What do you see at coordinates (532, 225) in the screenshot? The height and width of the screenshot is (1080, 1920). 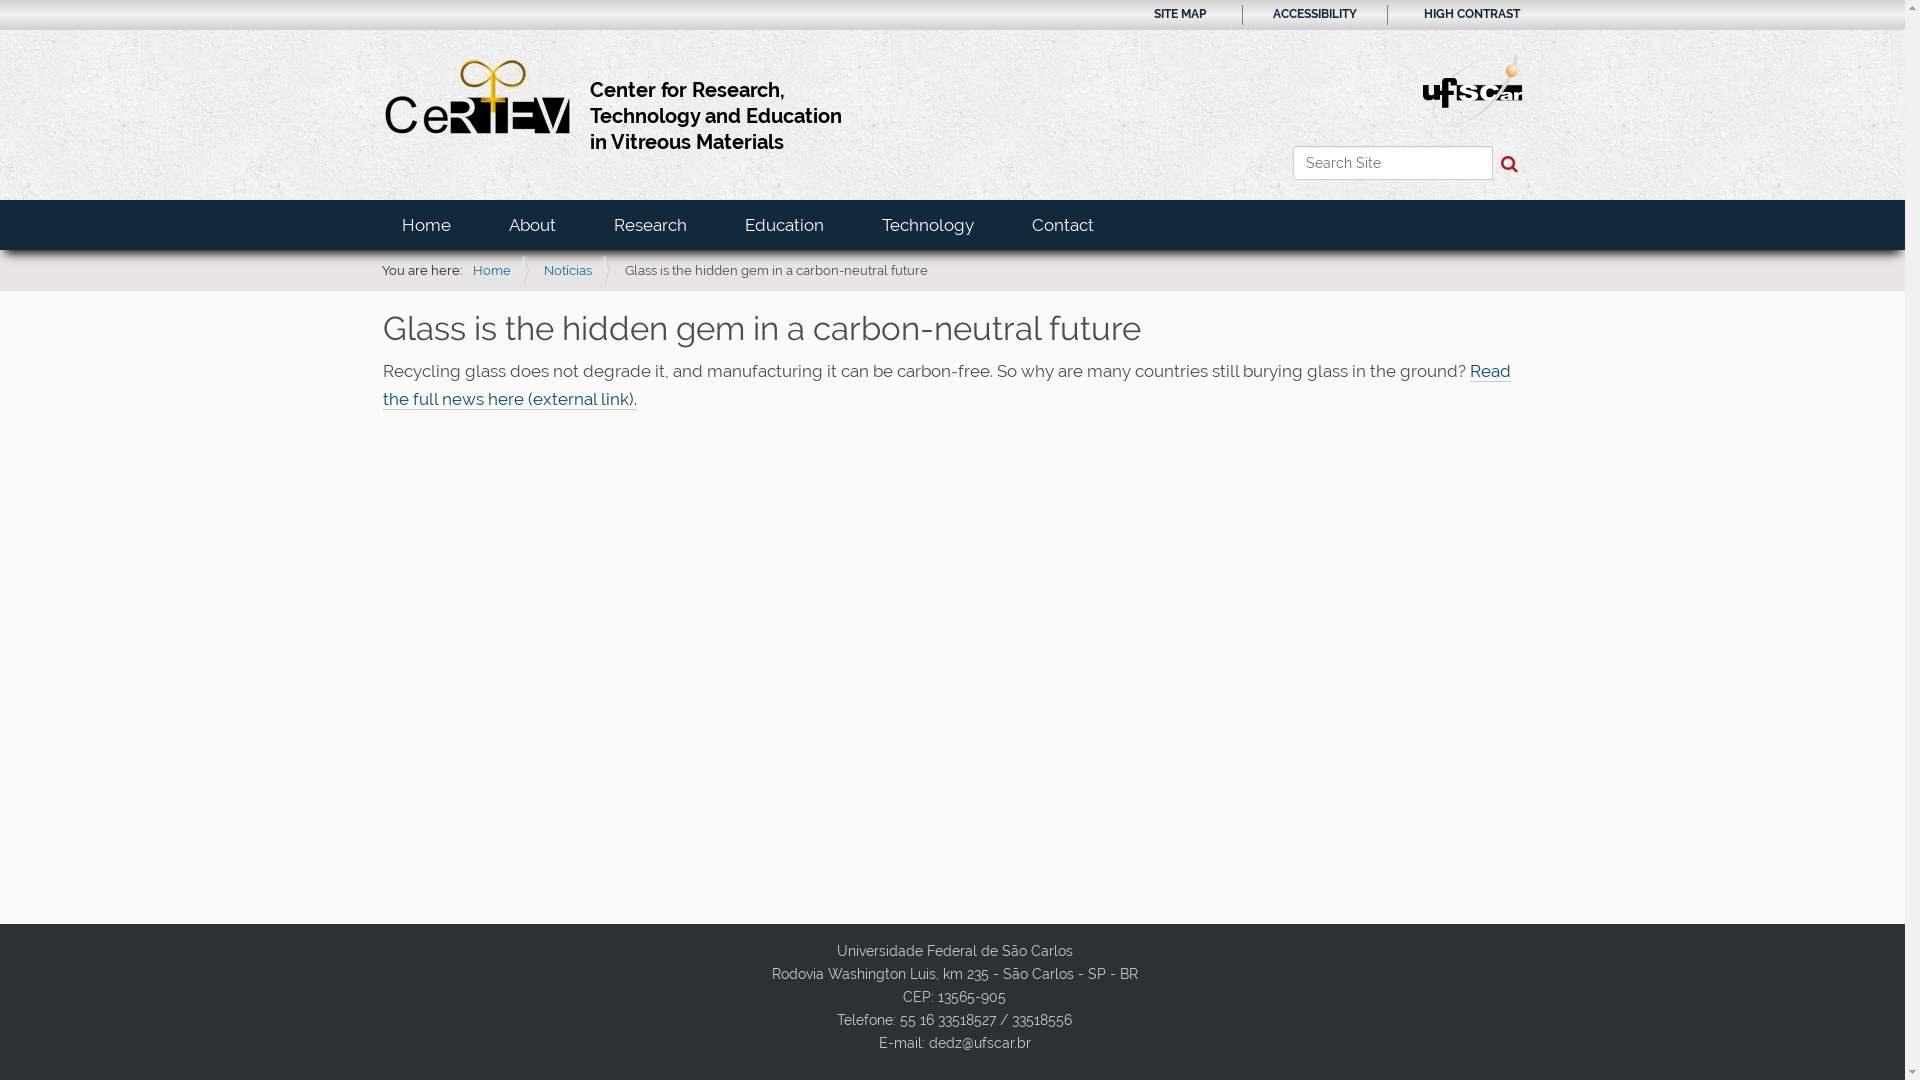 I see `About` at bounding box center [532, 225].